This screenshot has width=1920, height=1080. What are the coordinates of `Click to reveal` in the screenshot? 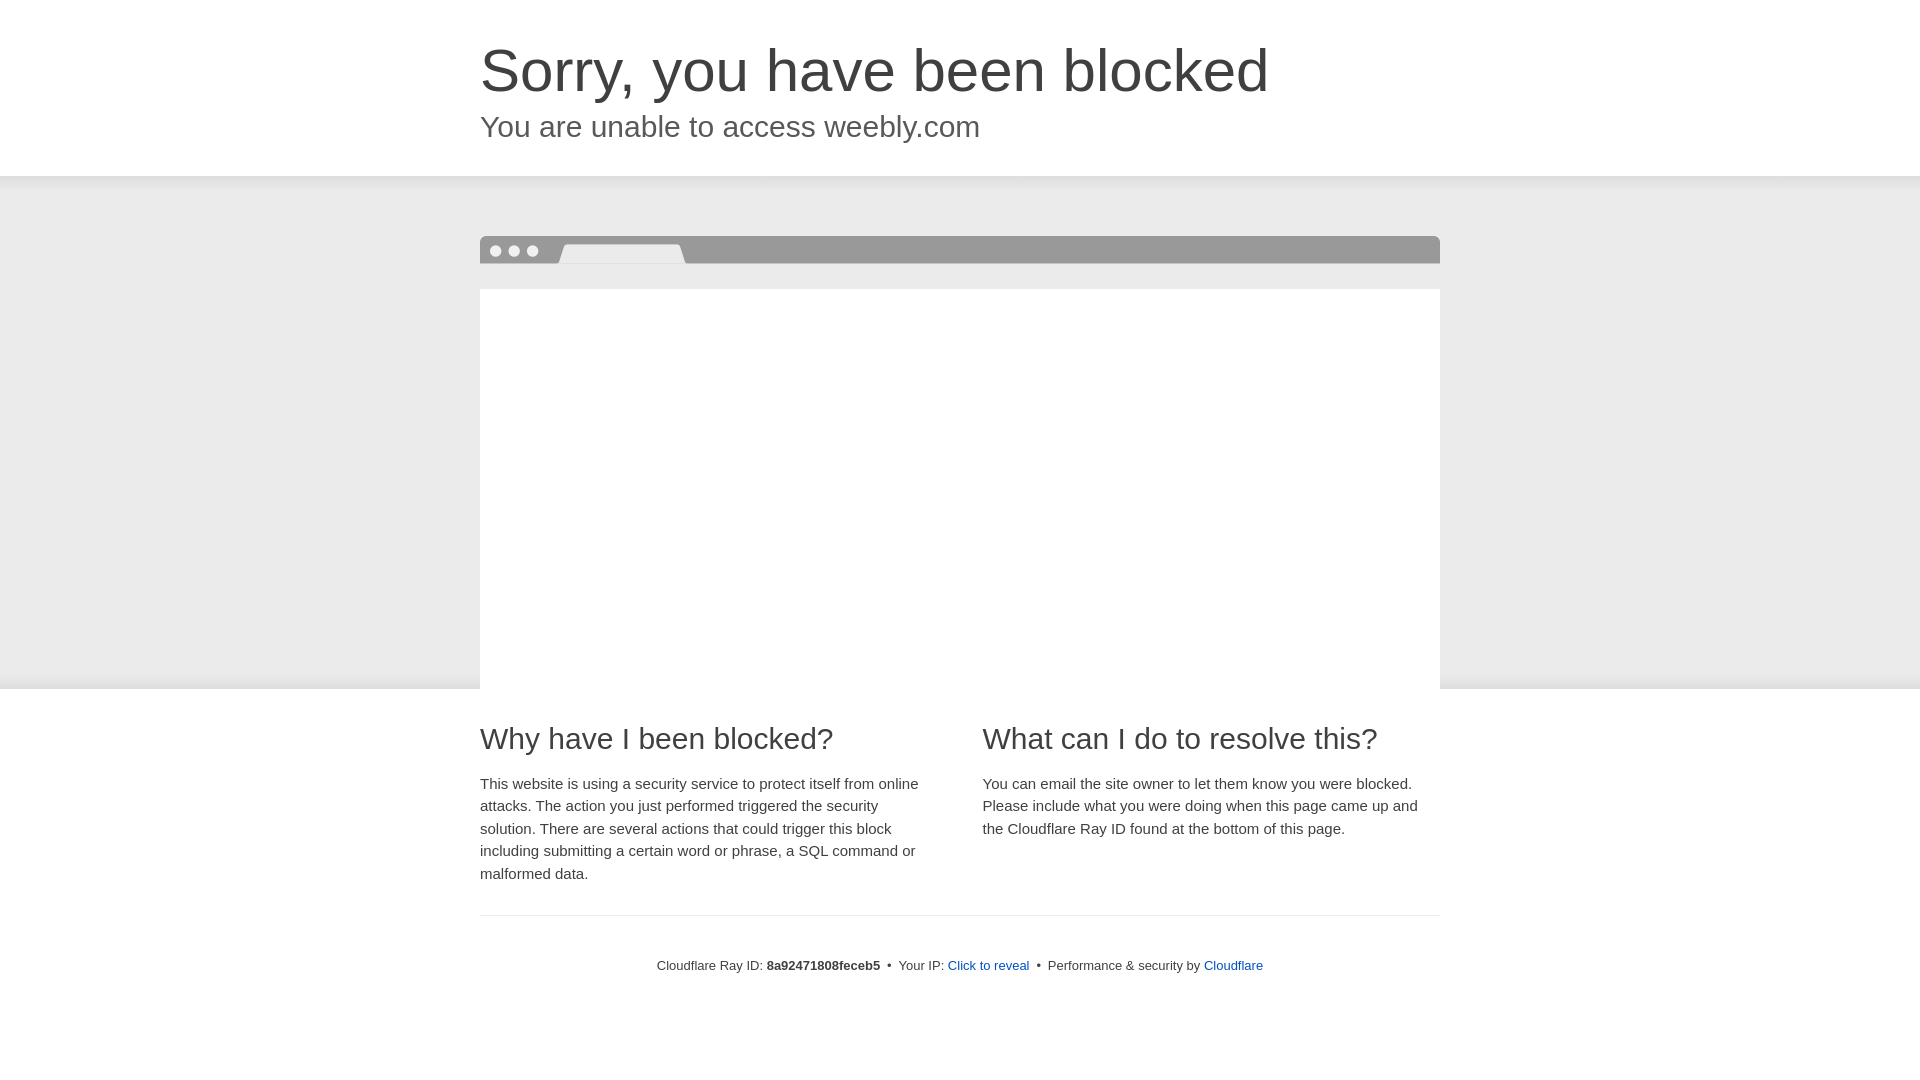 It's located at (988, 966).